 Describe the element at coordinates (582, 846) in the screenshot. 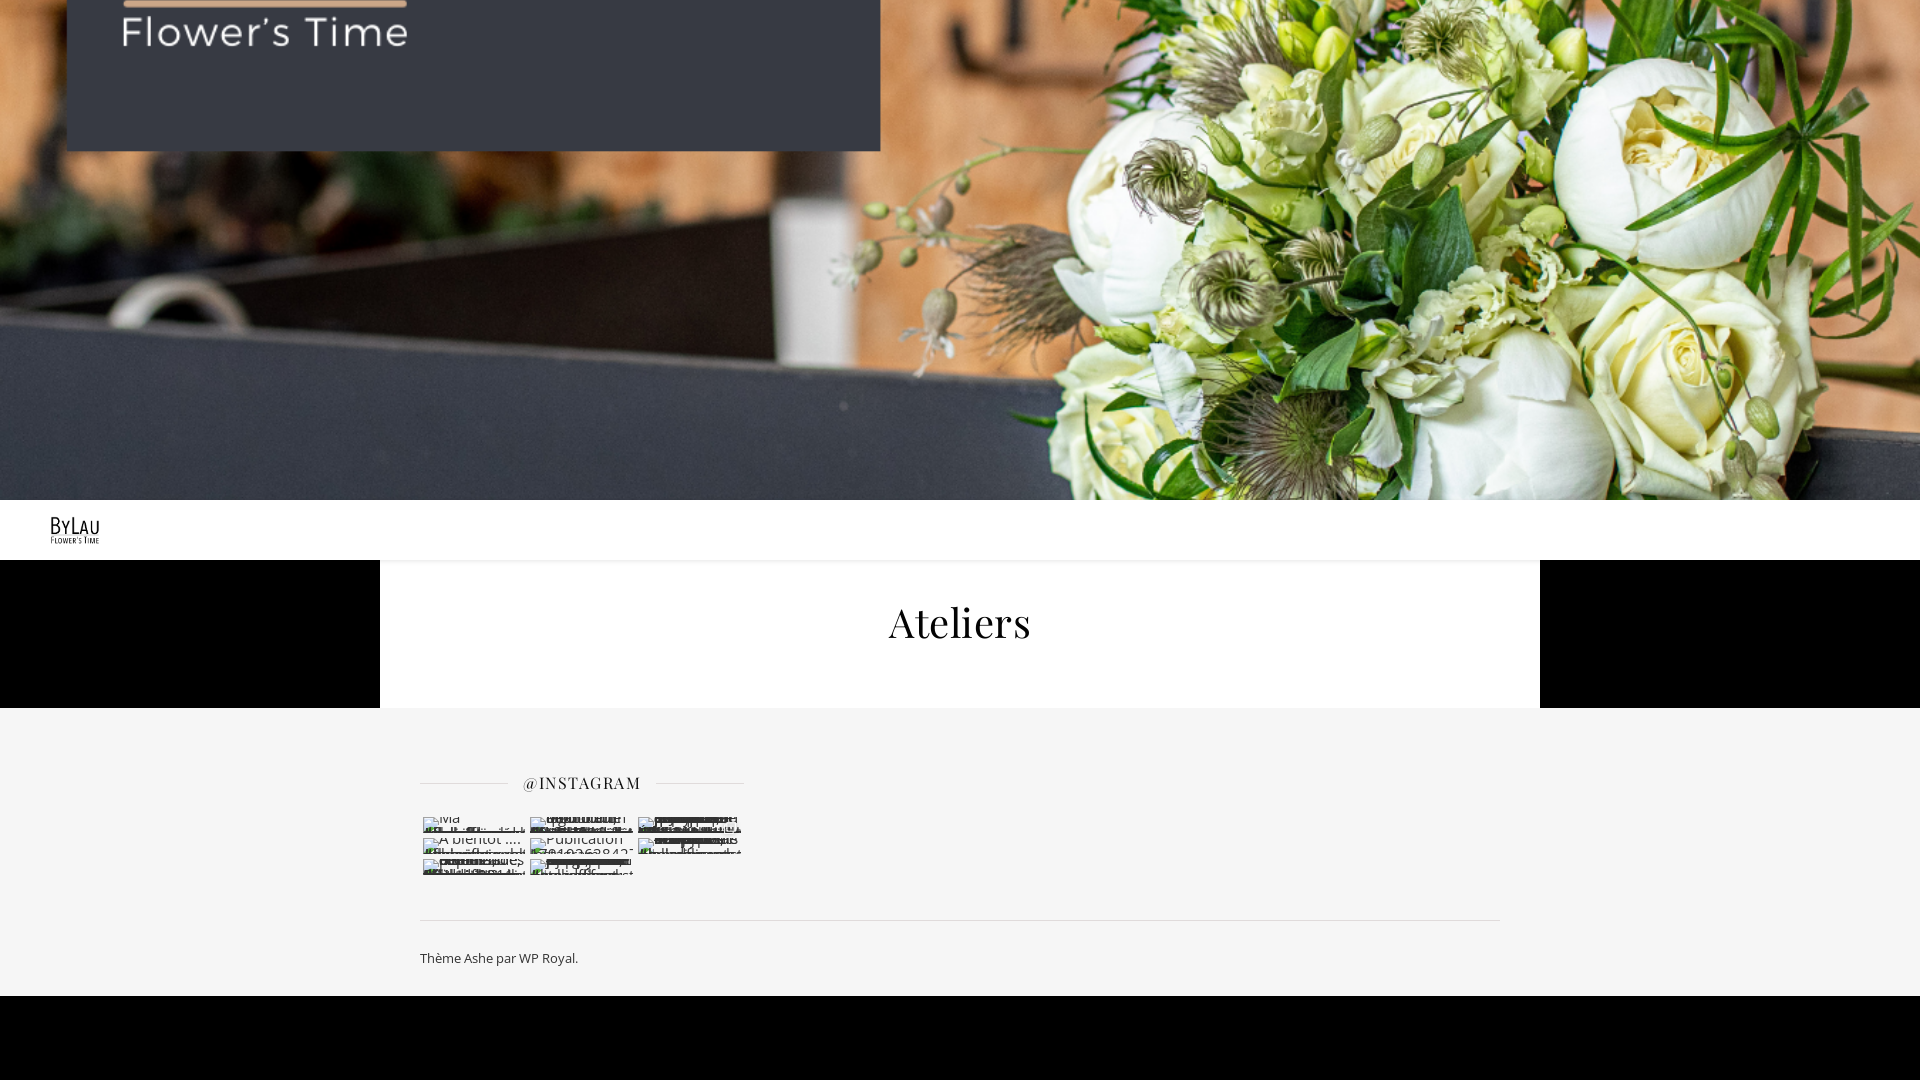

I see `Publication 17919263842796012 Instagram` at that location.